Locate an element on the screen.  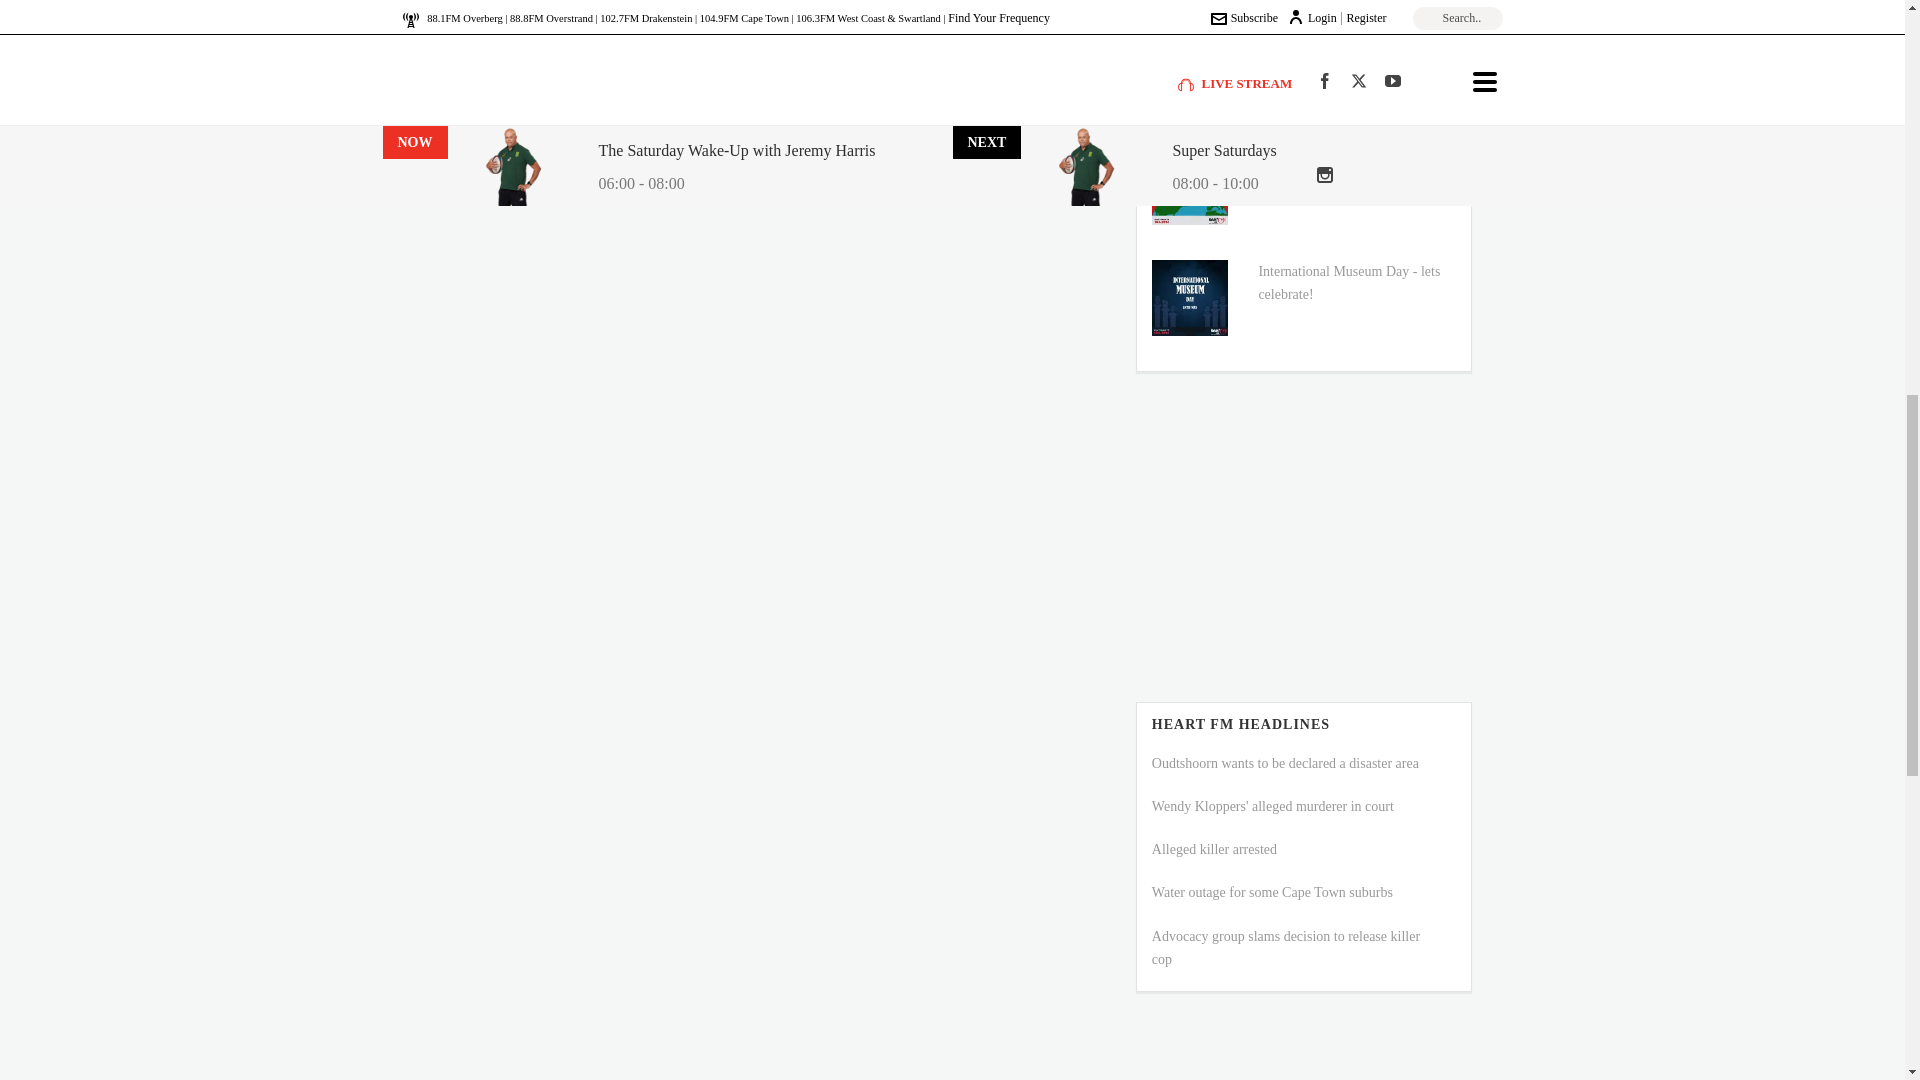
museum is located at coordinates (1190, 298).